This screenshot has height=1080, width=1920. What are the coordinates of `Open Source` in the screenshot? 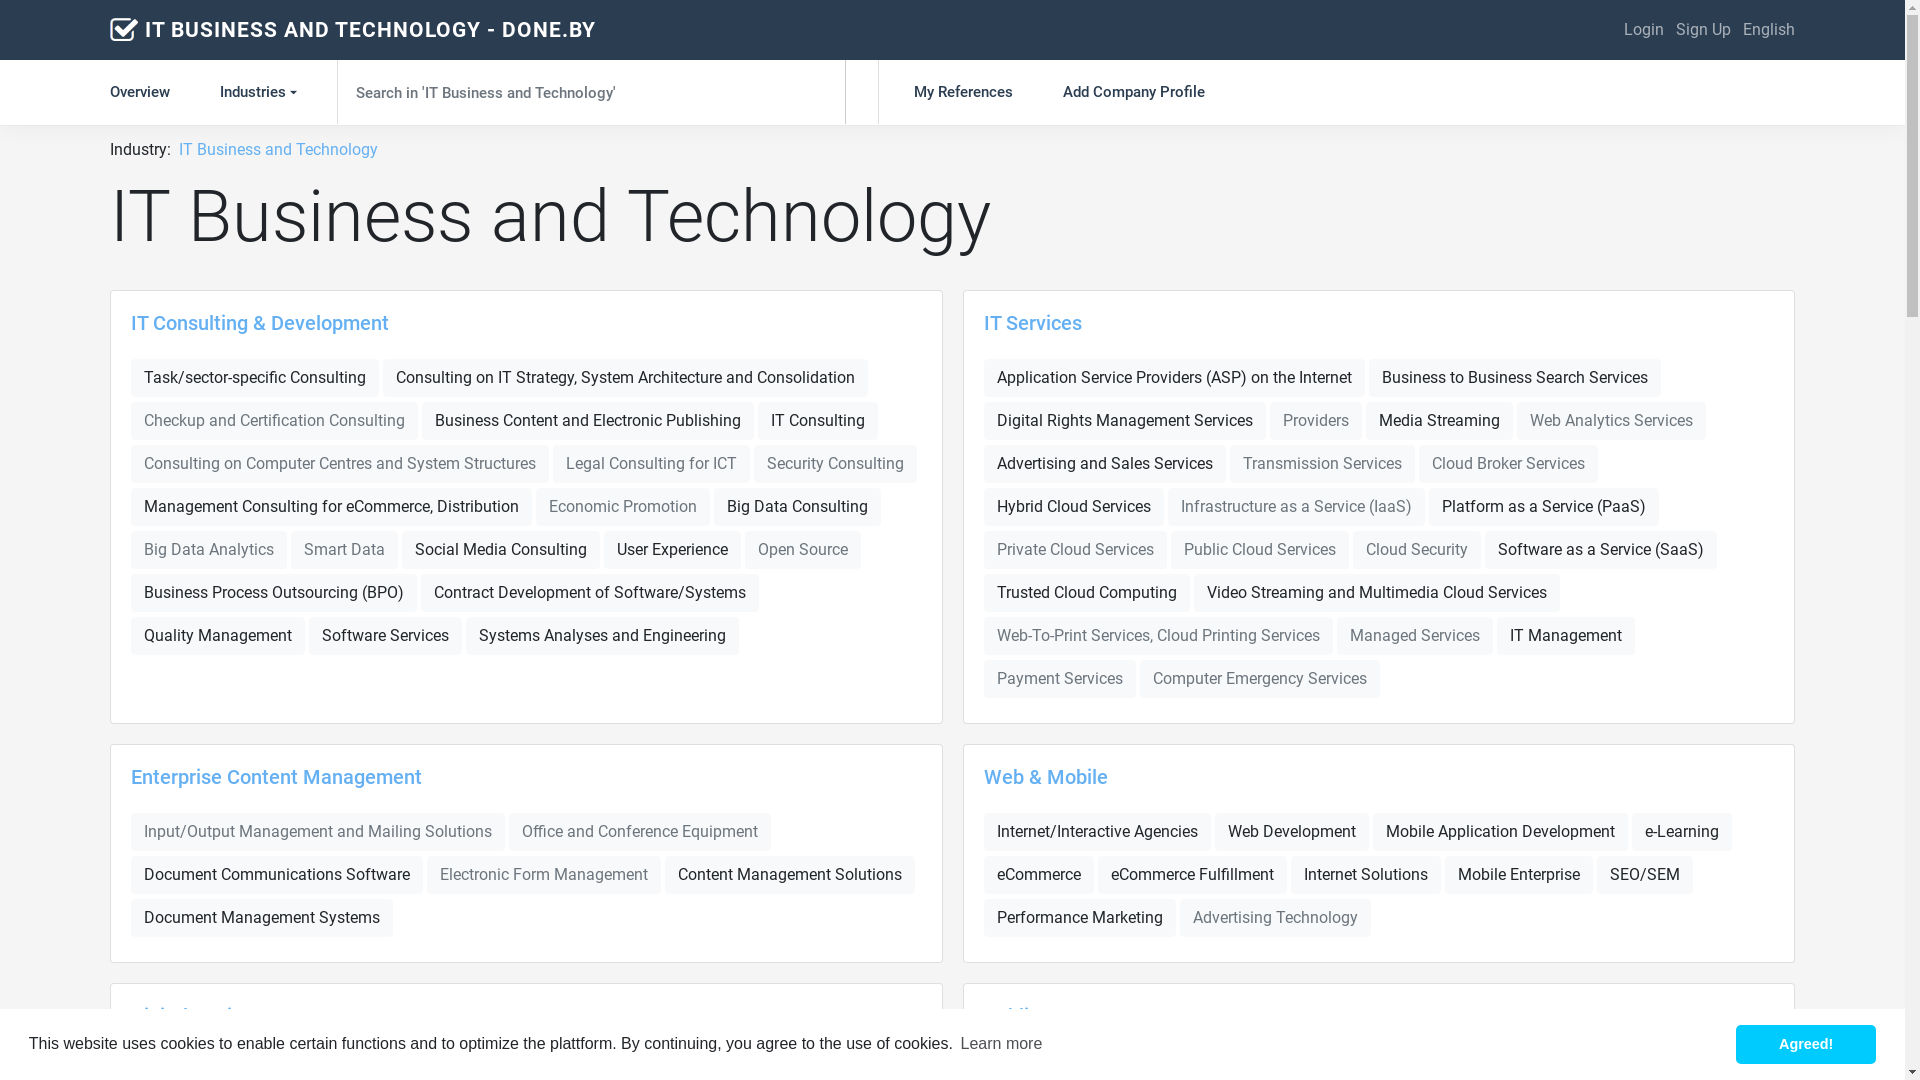 It's located at (803, 550).